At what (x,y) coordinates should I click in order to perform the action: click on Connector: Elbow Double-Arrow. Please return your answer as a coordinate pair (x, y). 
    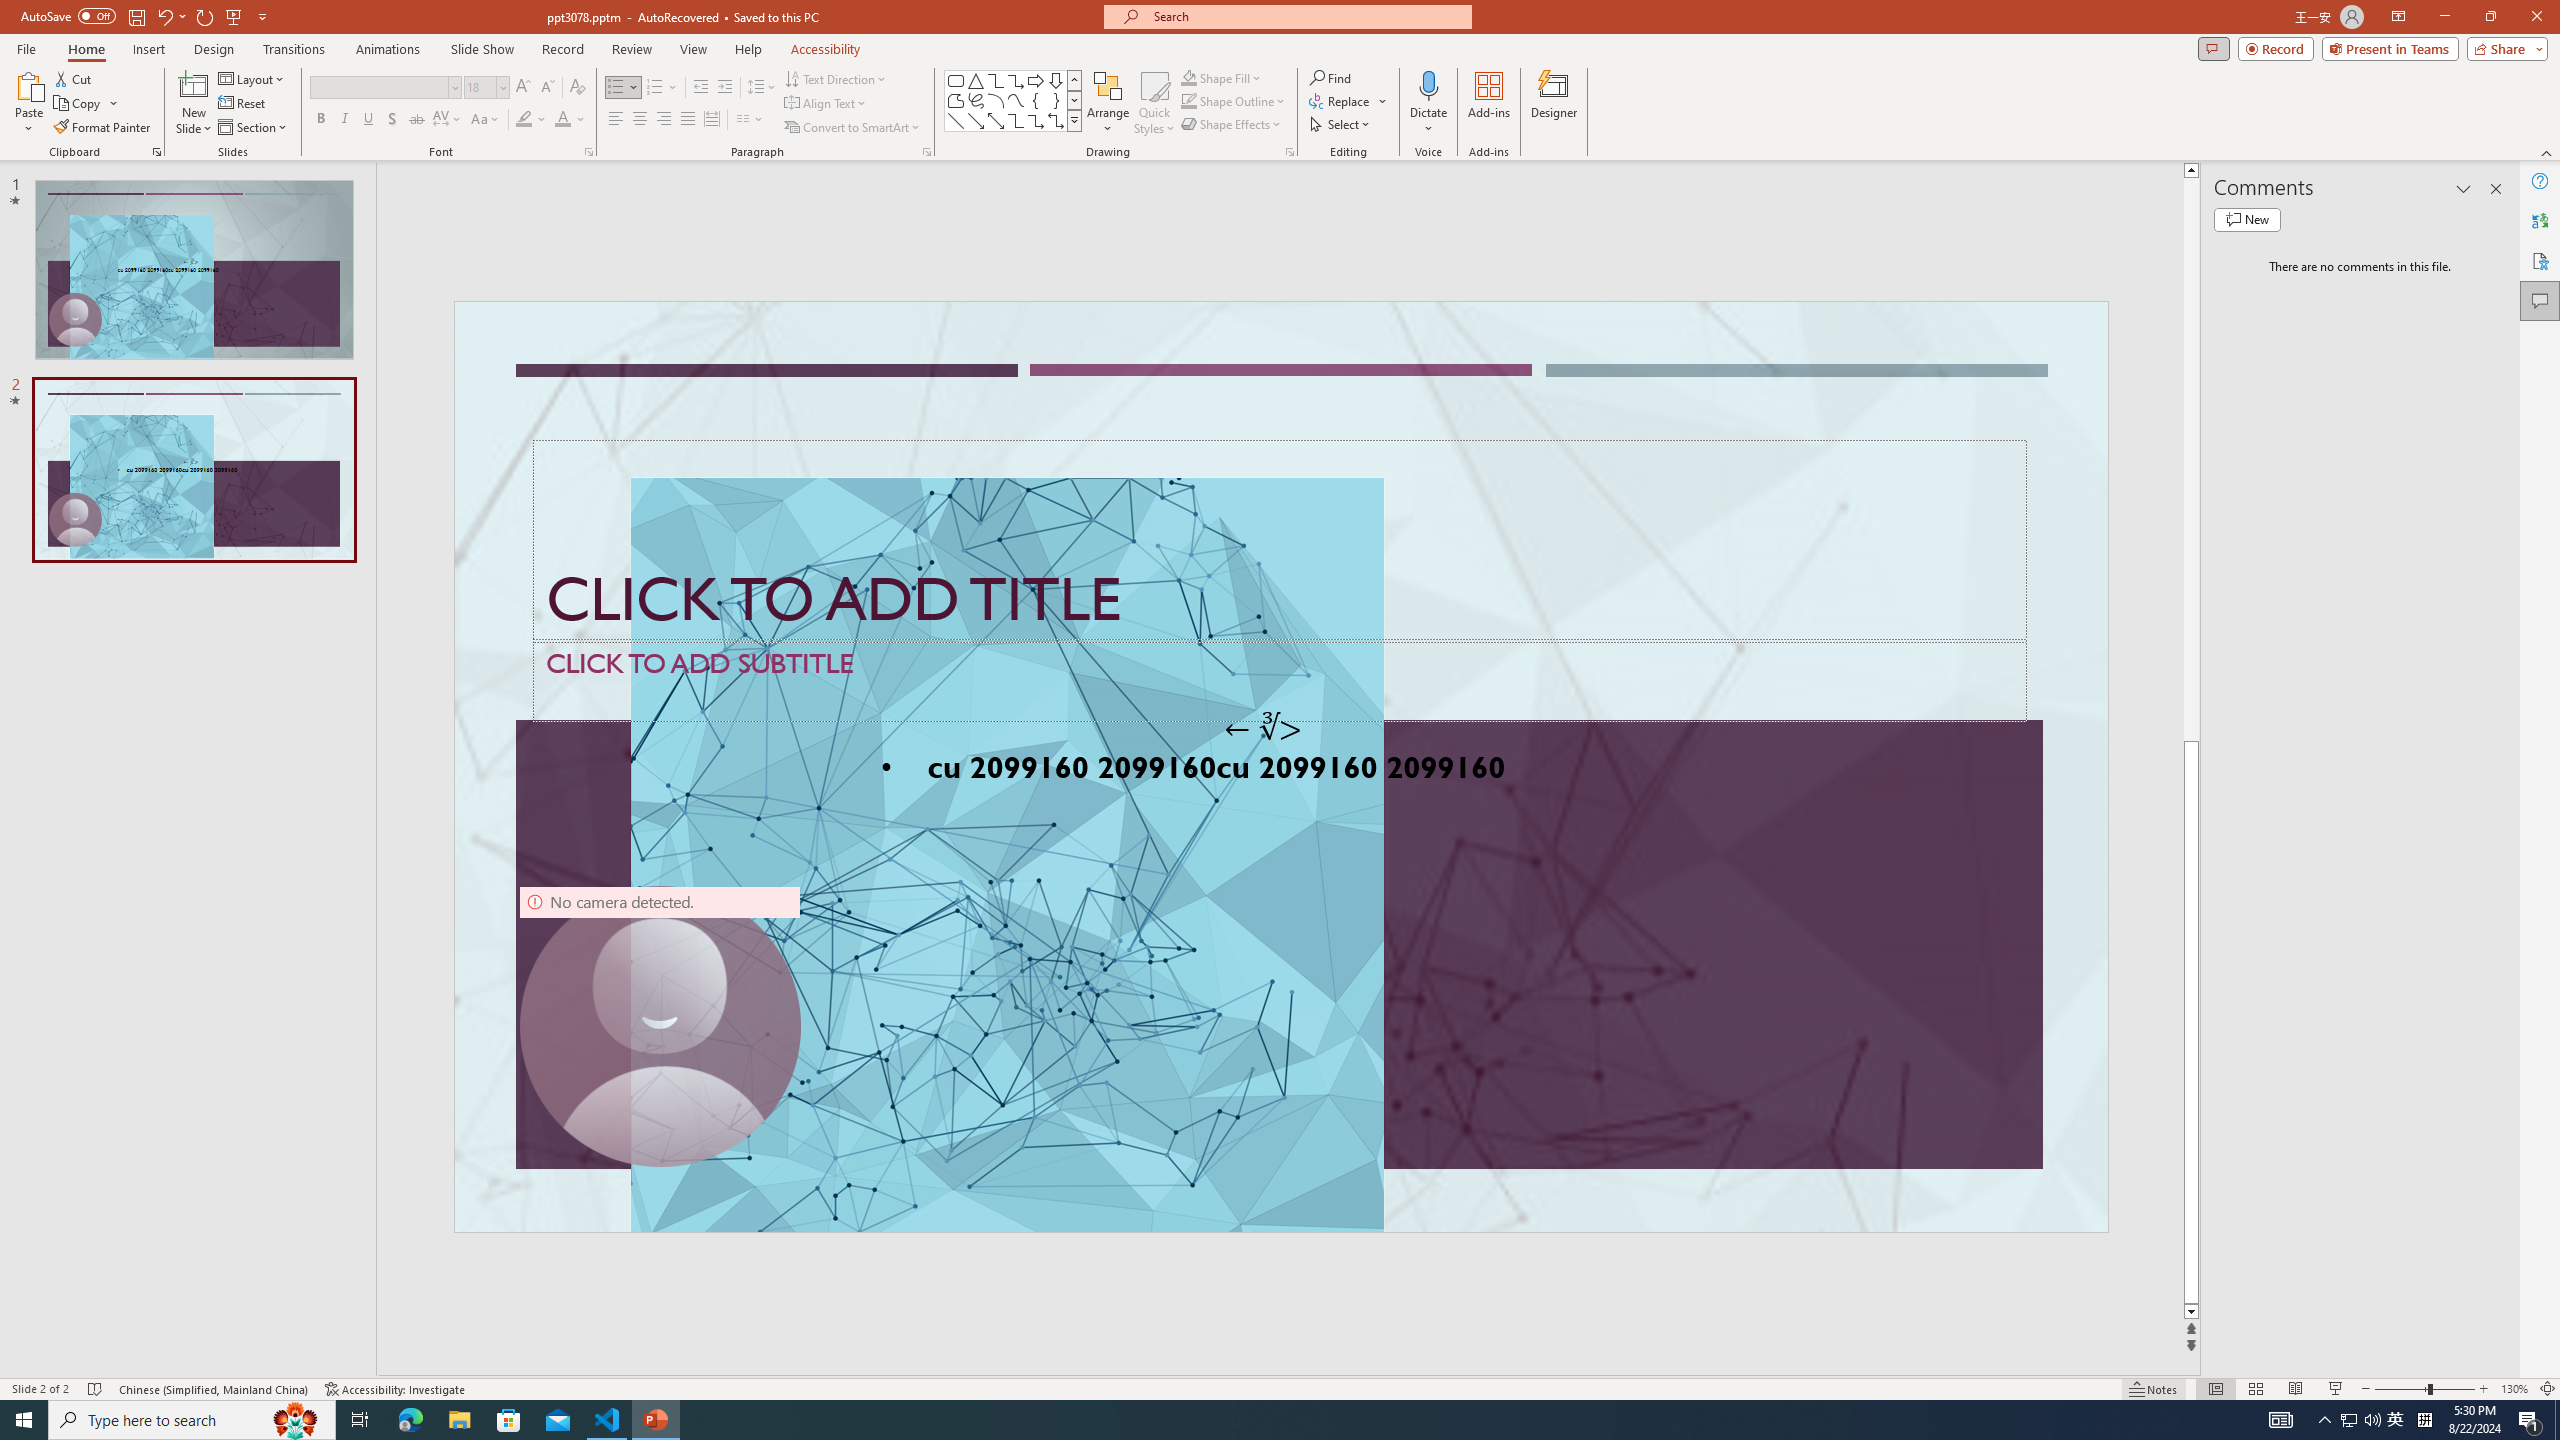
    Looking at the image, I should click on (1056, 120).